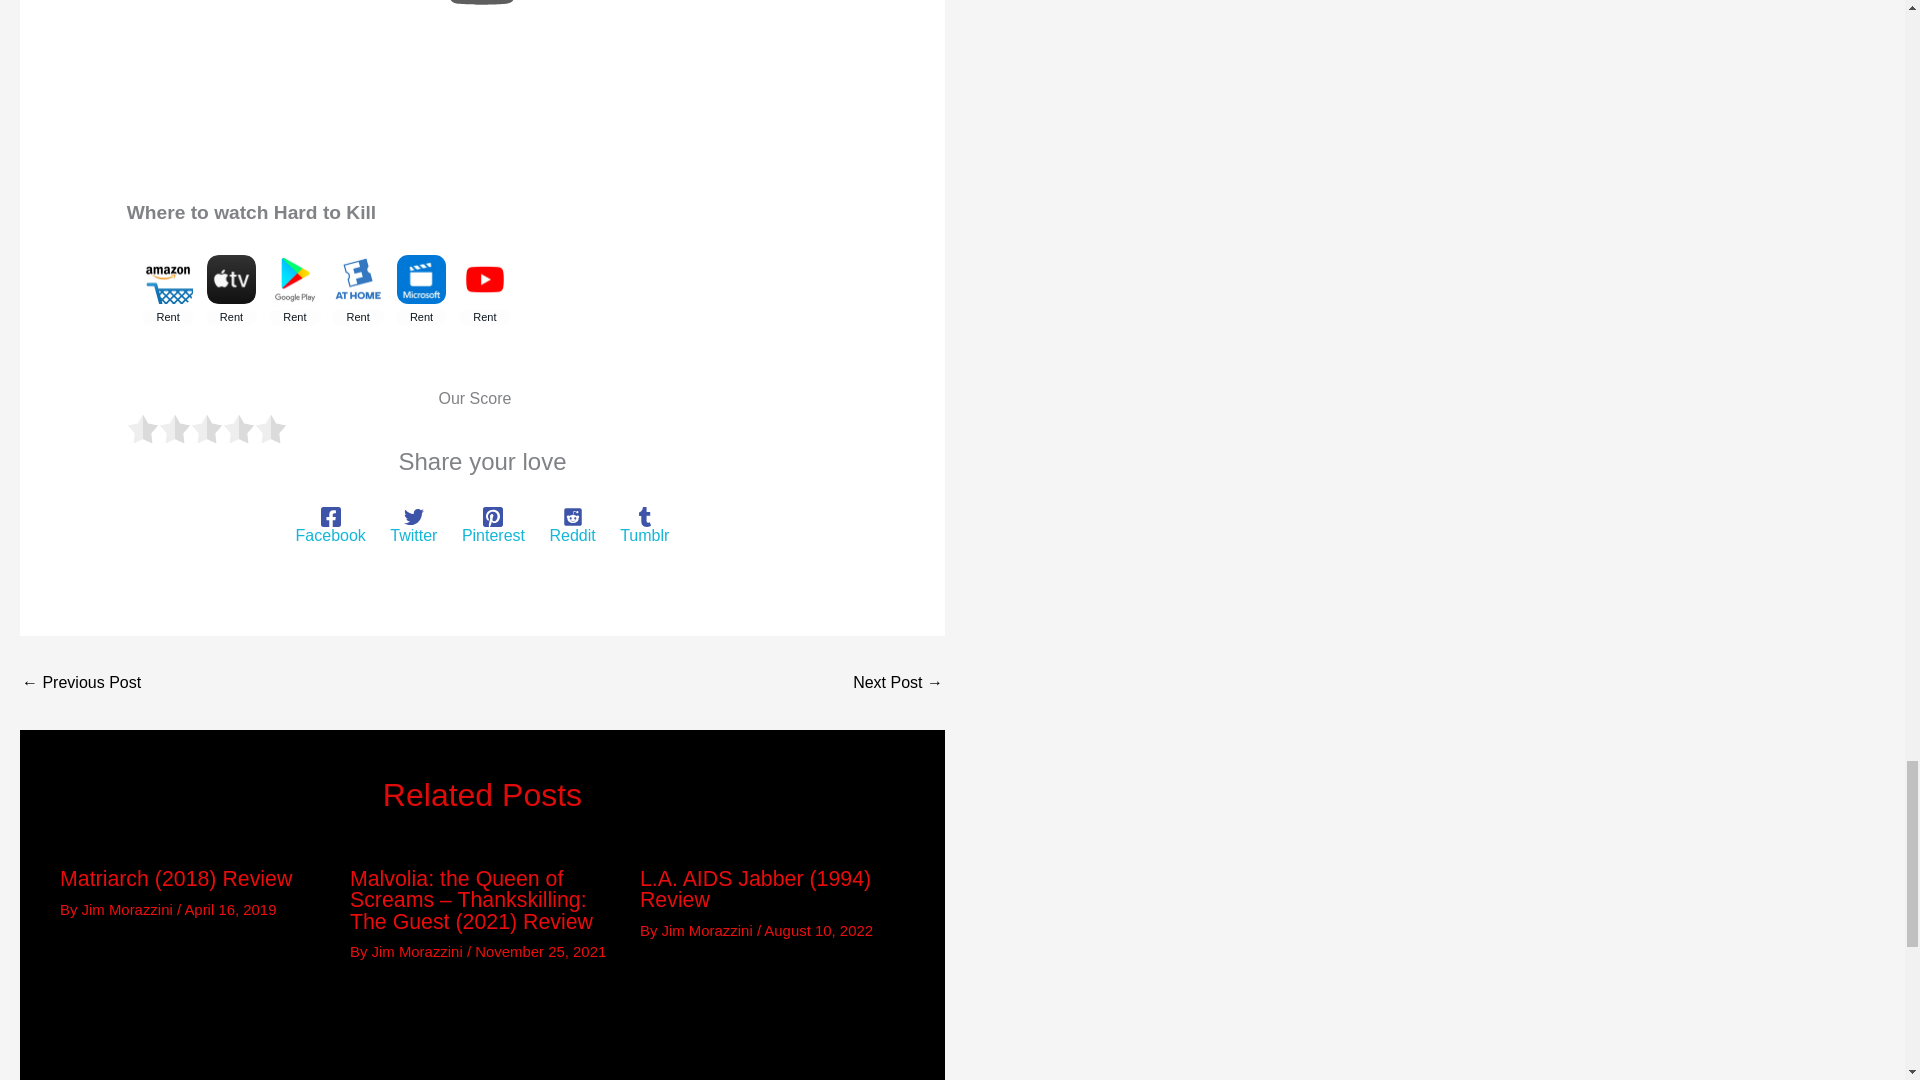 This screenshot has height=1080, width=1920. What do you see at coordinates (572, 526) in the screenshot?
I see `Reddit` at bounding box center [572, 526].